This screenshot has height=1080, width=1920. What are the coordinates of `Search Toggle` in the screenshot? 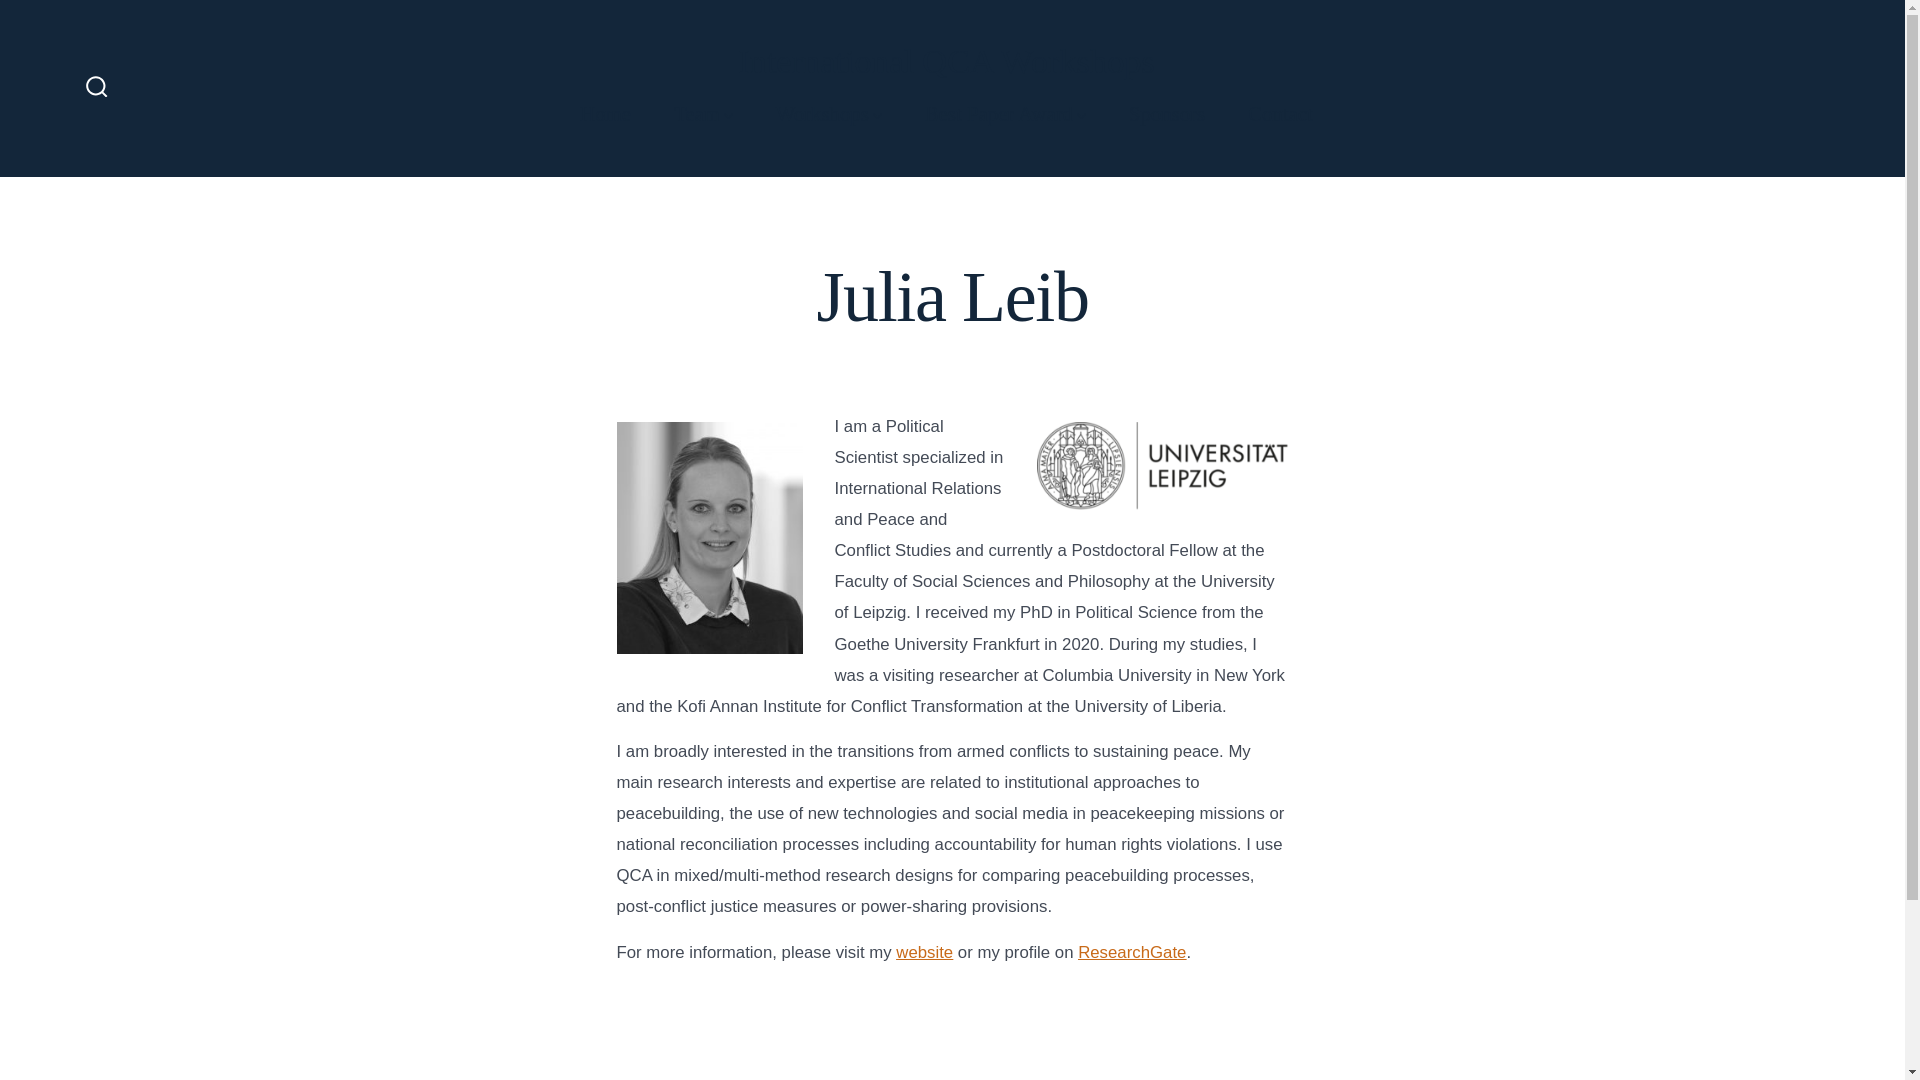 It's located at (96, 88).